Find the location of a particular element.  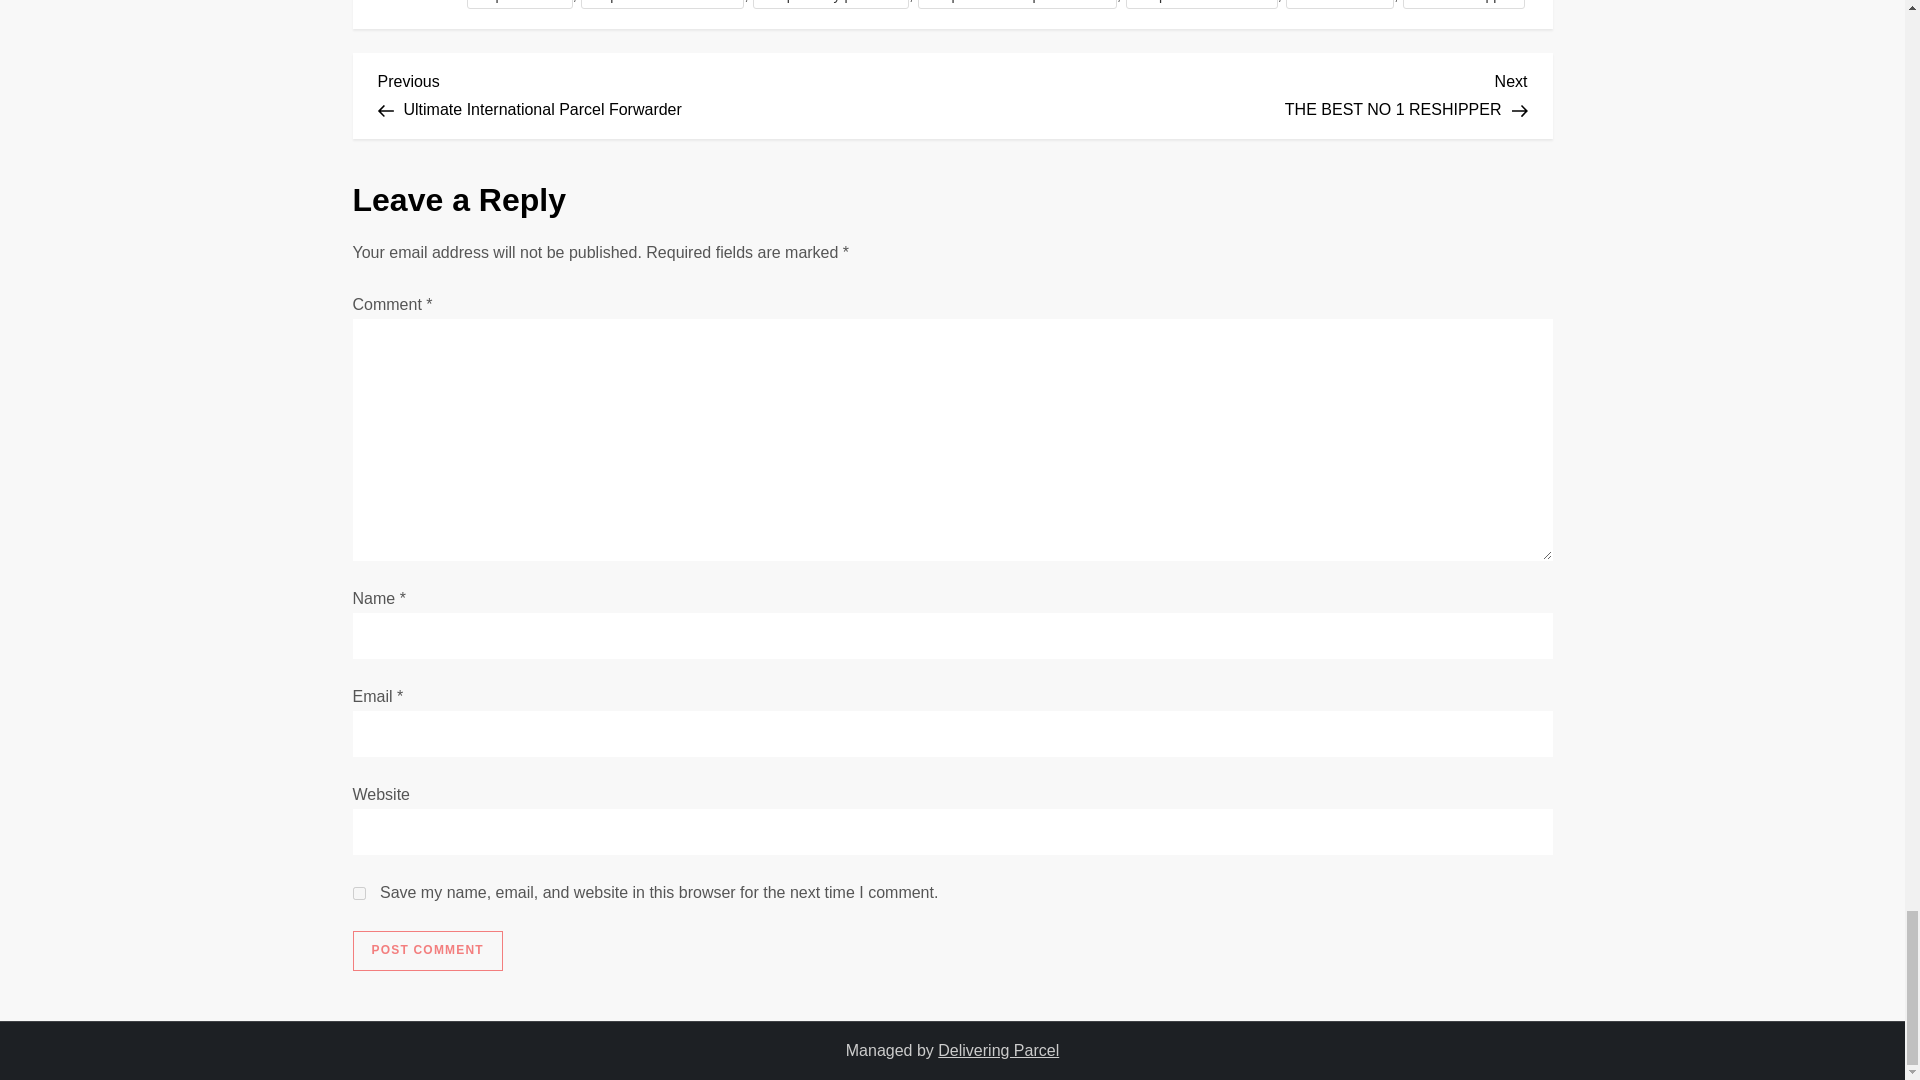

shop beauty products is located at coordinates (830, 4).